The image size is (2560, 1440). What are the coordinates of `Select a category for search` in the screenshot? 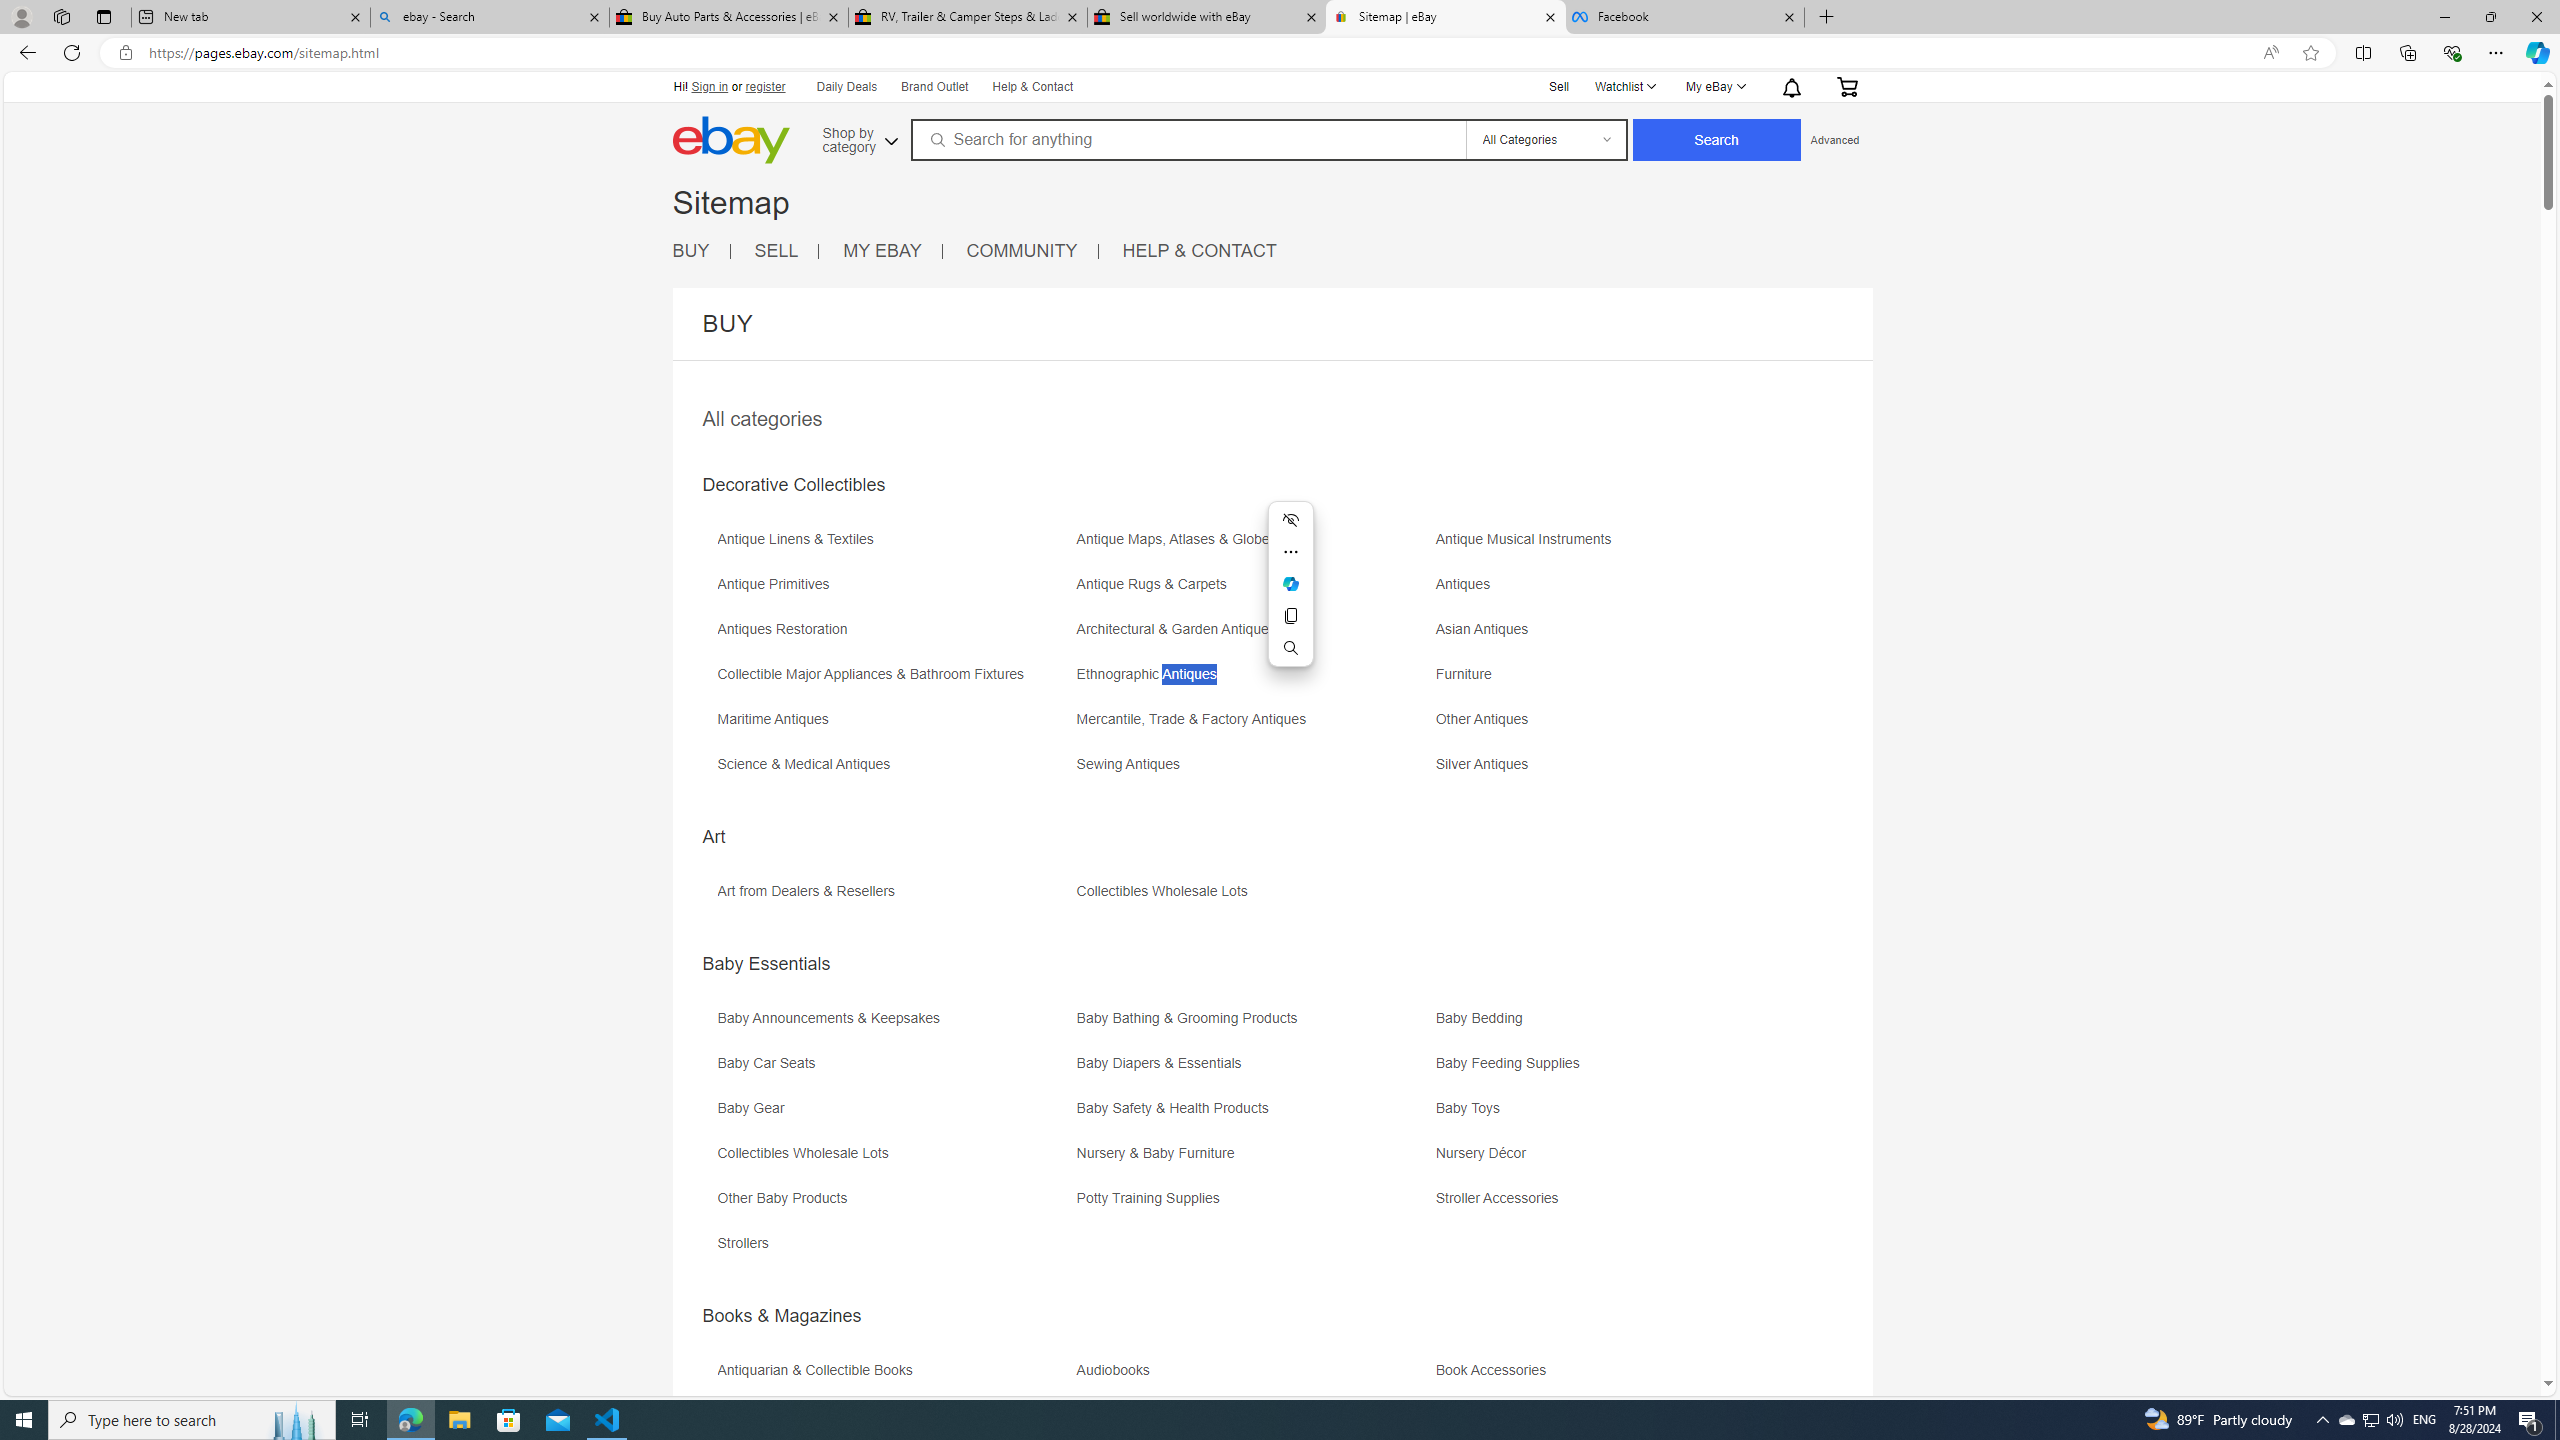 It's located at (1544, 139).